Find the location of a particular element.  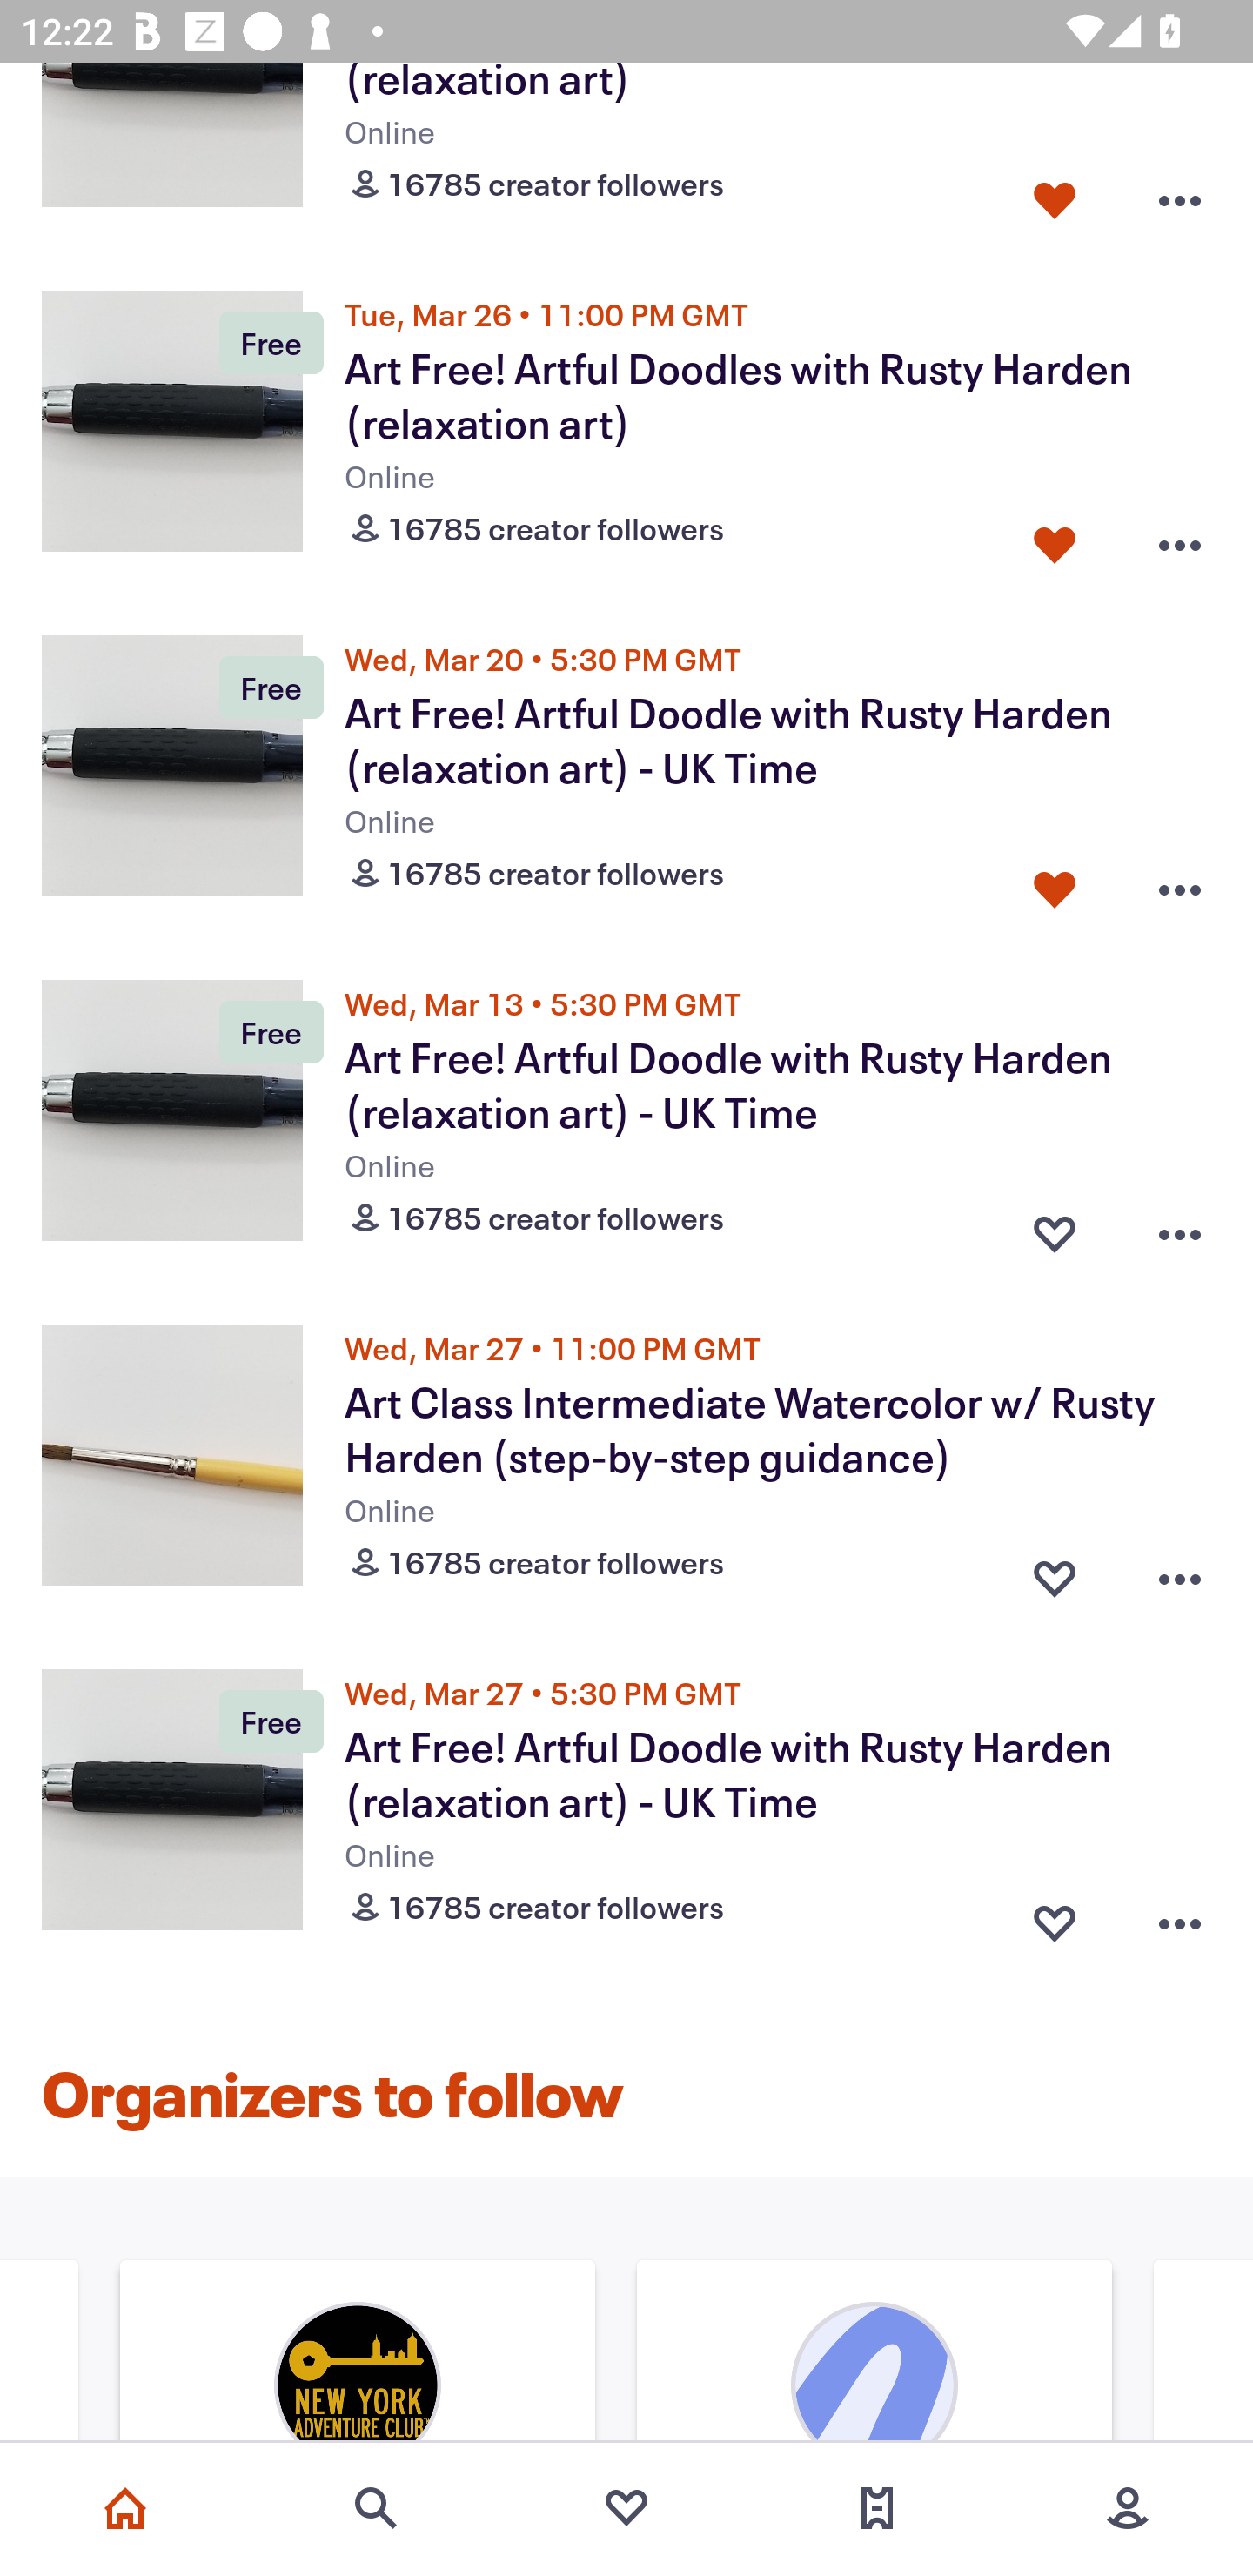

Overflow menu button is located at coordinates (1180, 1918).